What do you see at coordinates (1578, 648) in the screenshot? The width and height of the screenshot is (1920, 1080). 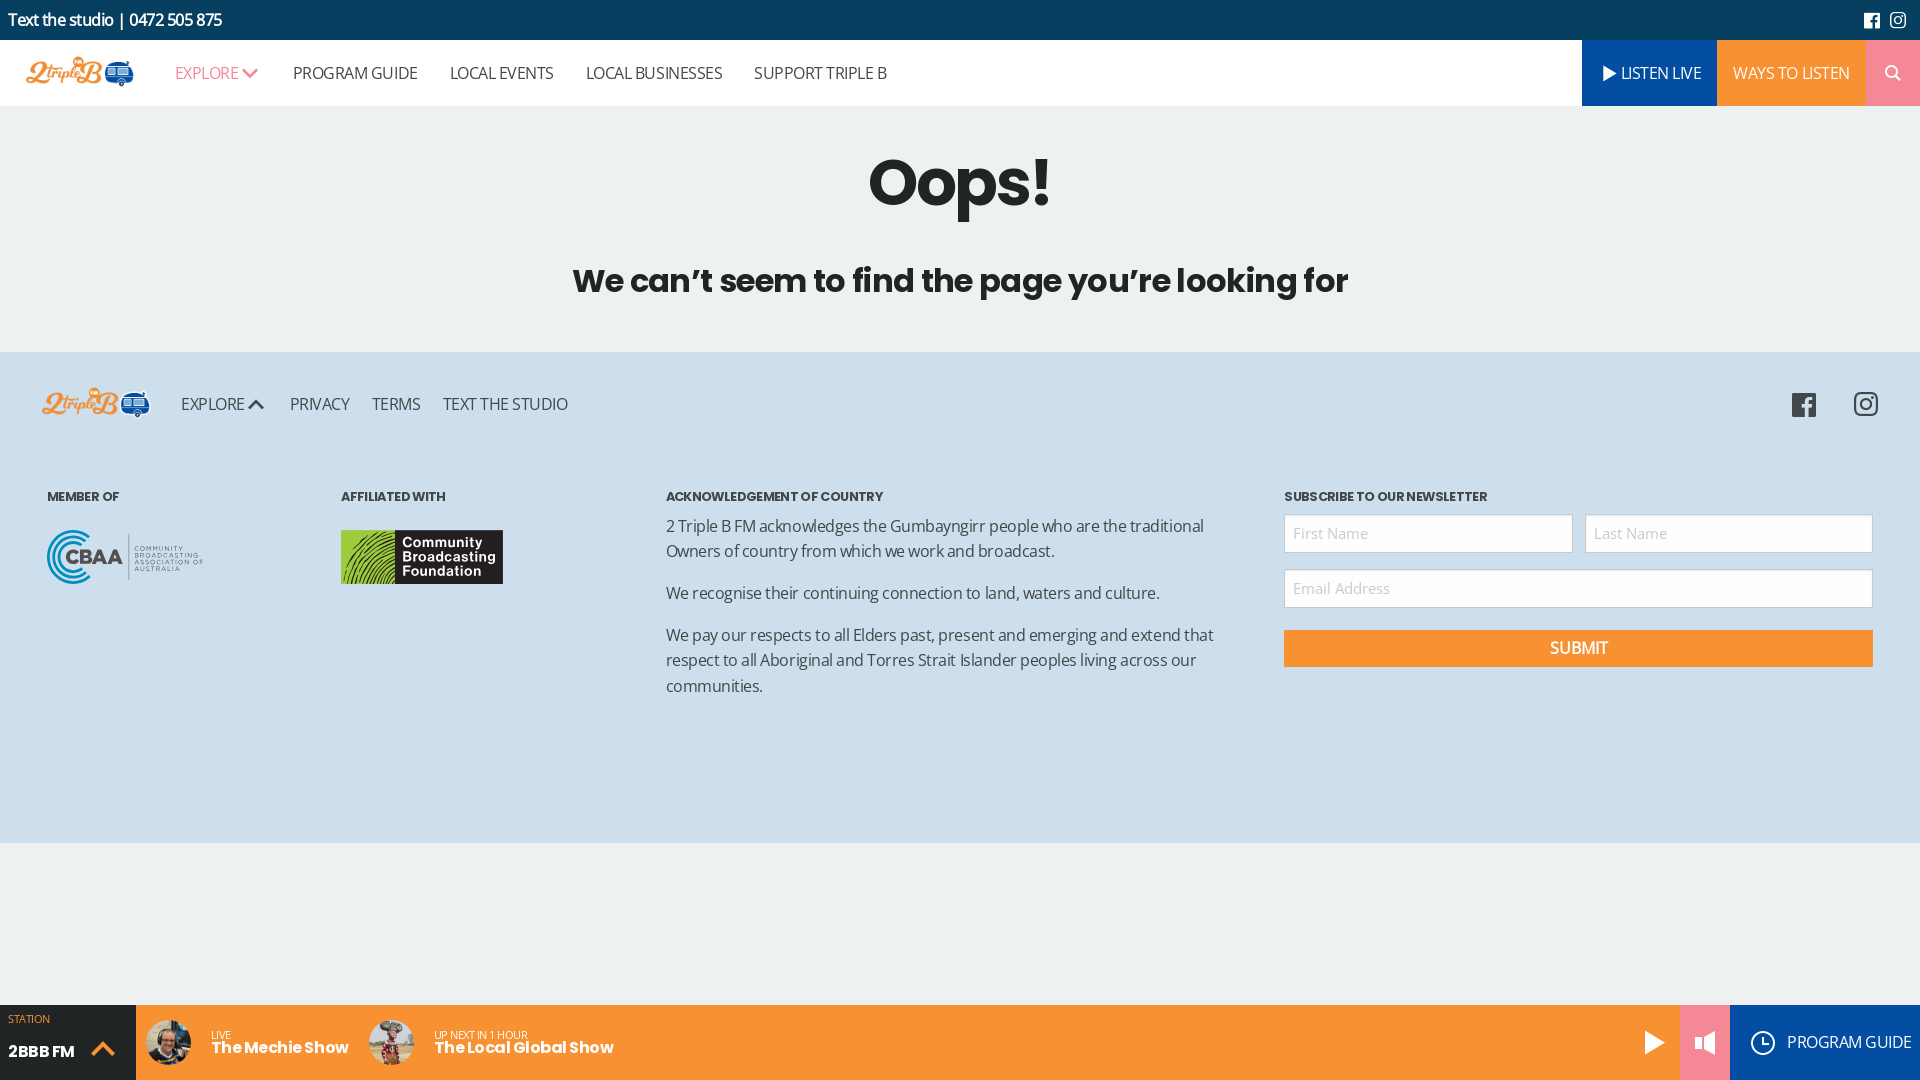 I see `Submit` at bounding box center [1578, 648].